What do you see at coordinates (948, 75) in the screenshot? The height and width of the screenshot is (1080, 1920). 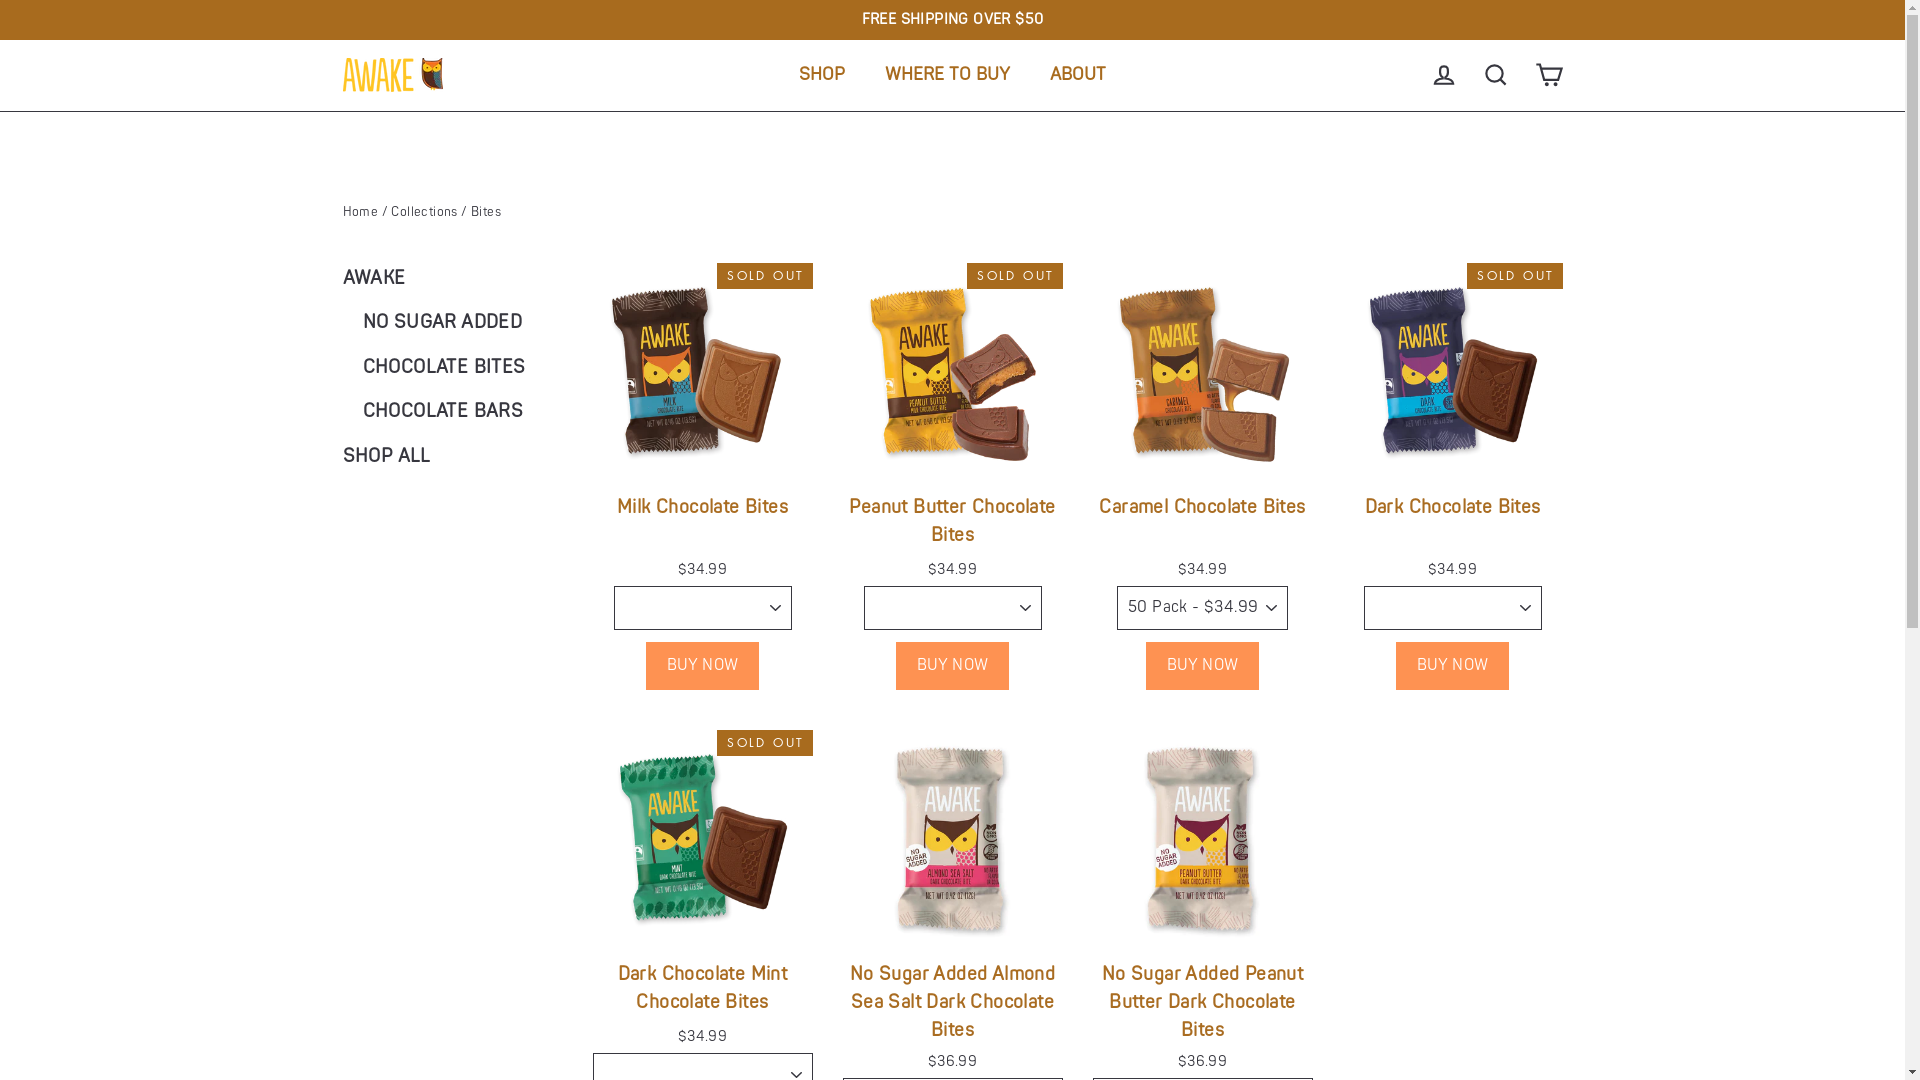 I see `WHERE TO BUY` at bounding box center [948, 75].